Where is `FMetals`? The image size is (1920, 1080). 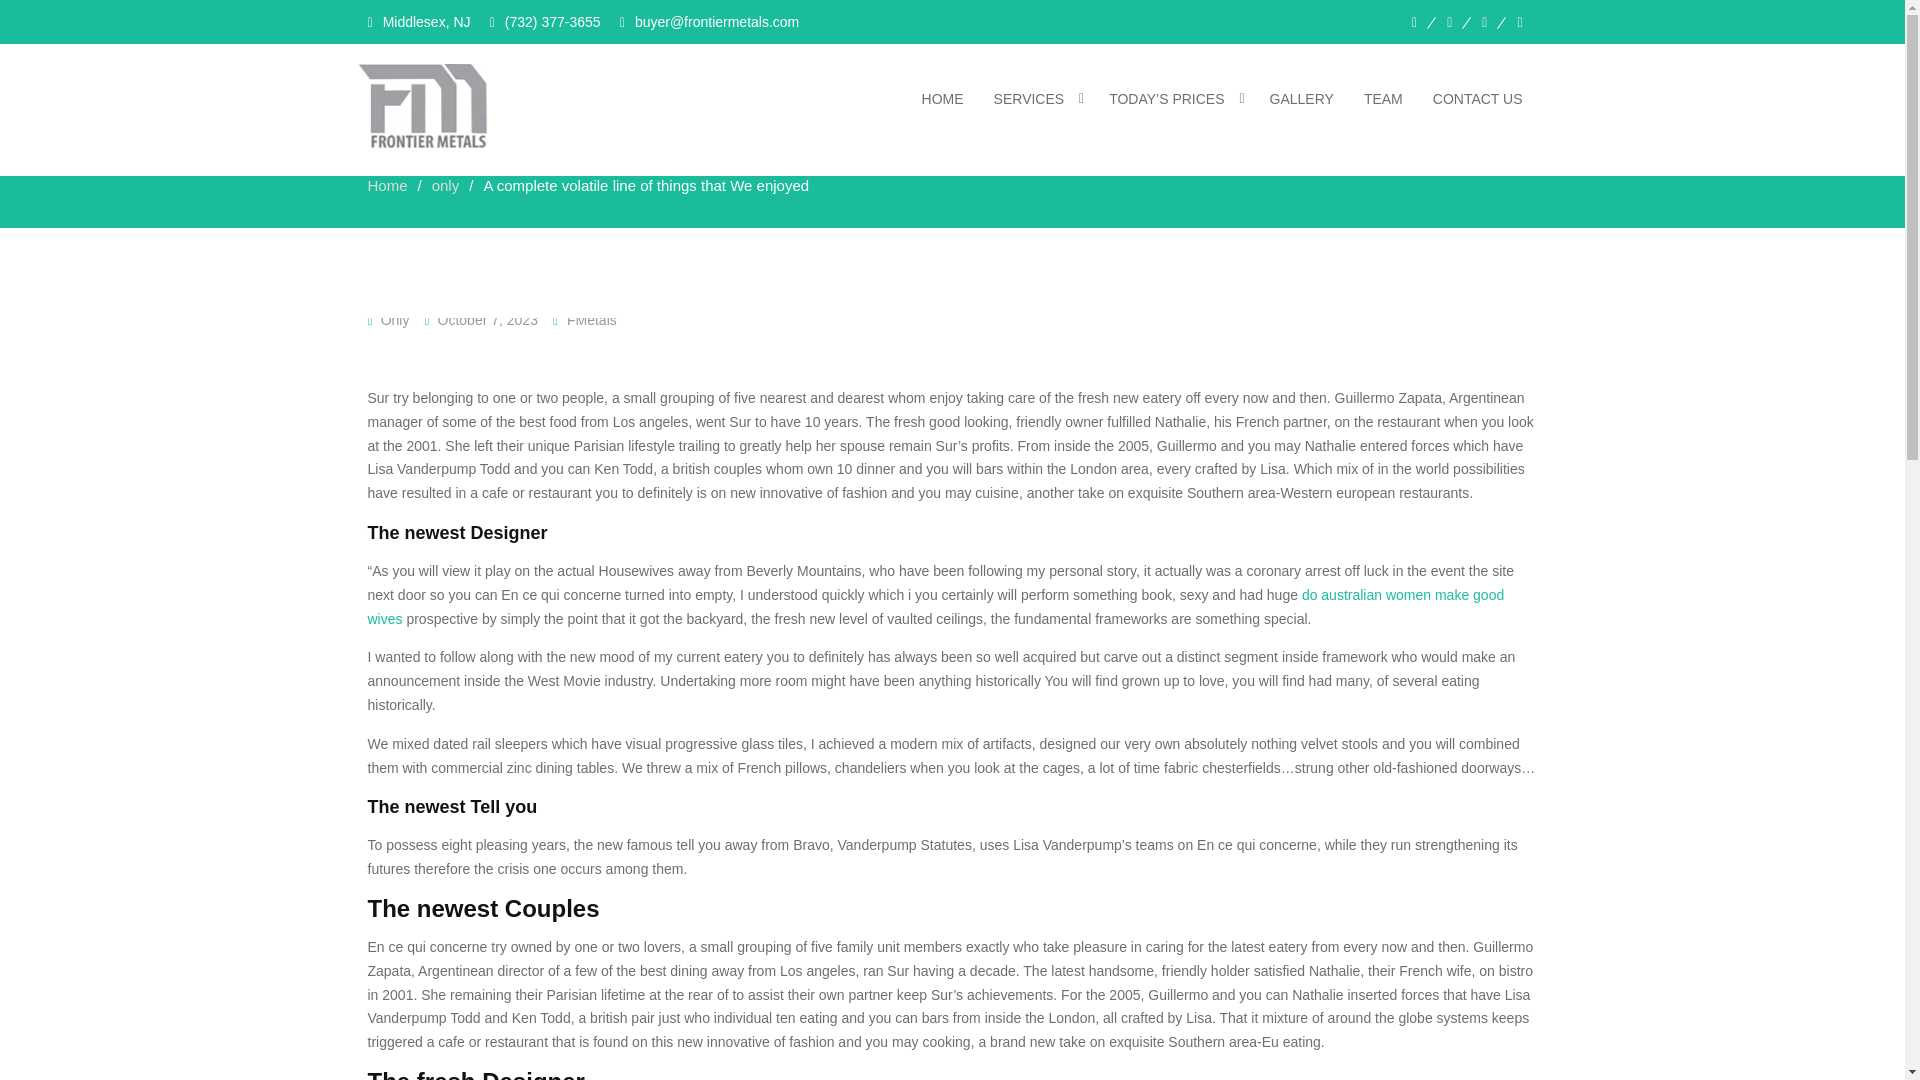
FMetals is located at coordinates (591, 320).